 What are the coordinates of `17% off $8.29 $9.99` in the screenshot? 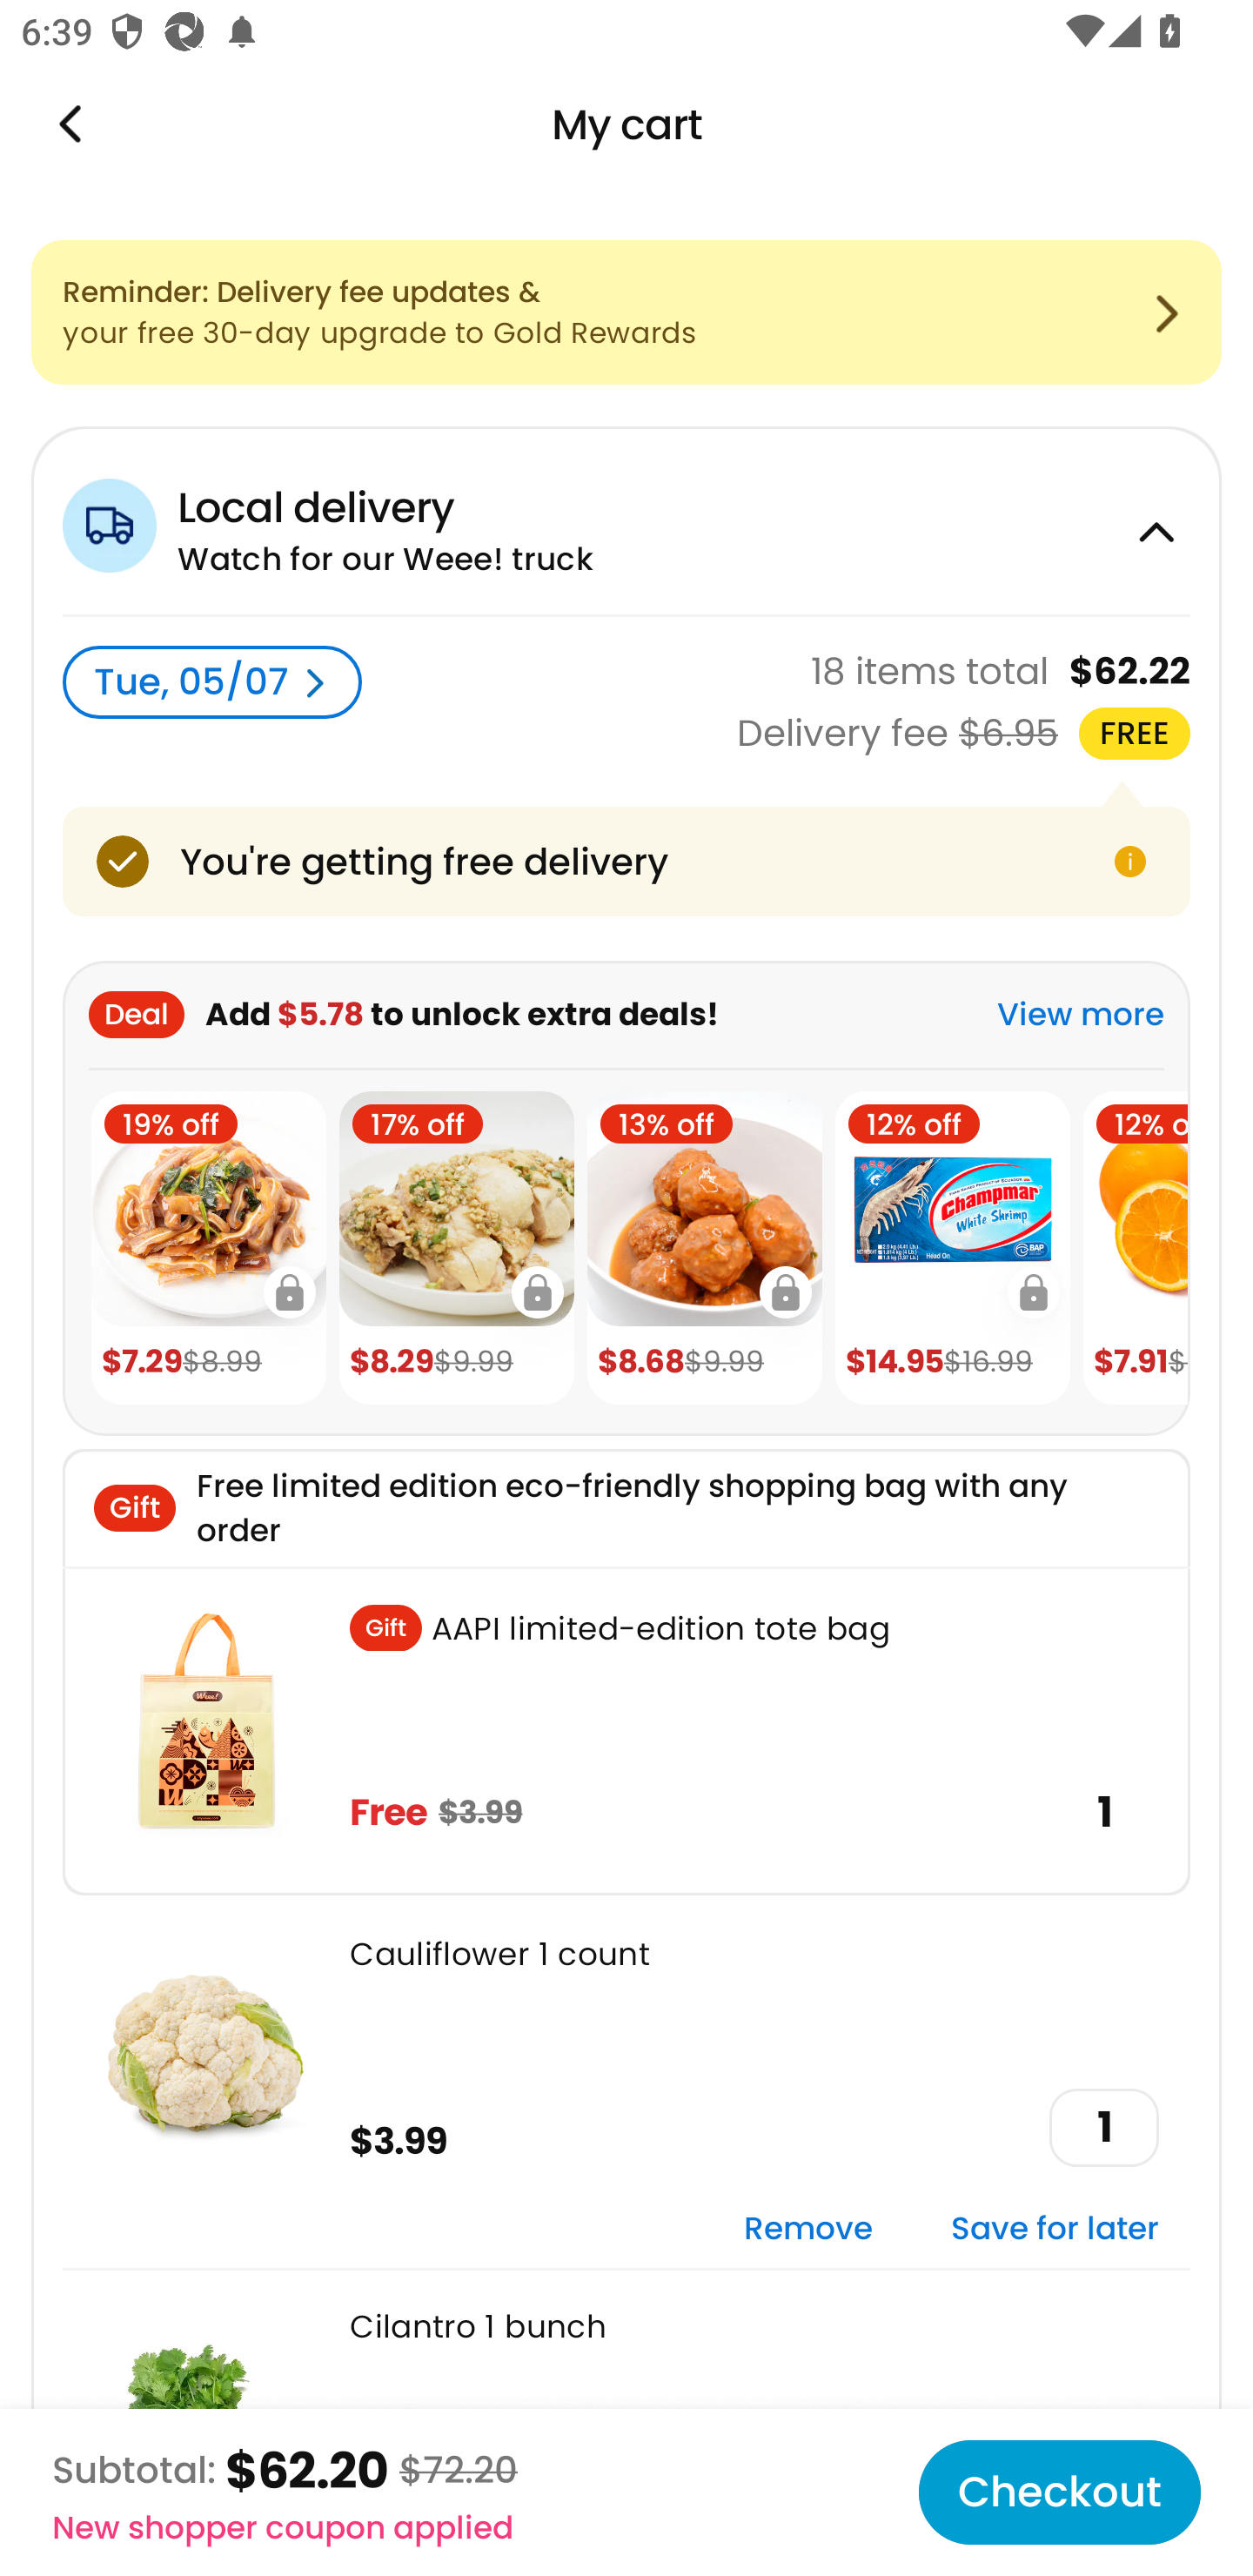 It's located at (456, 1248).